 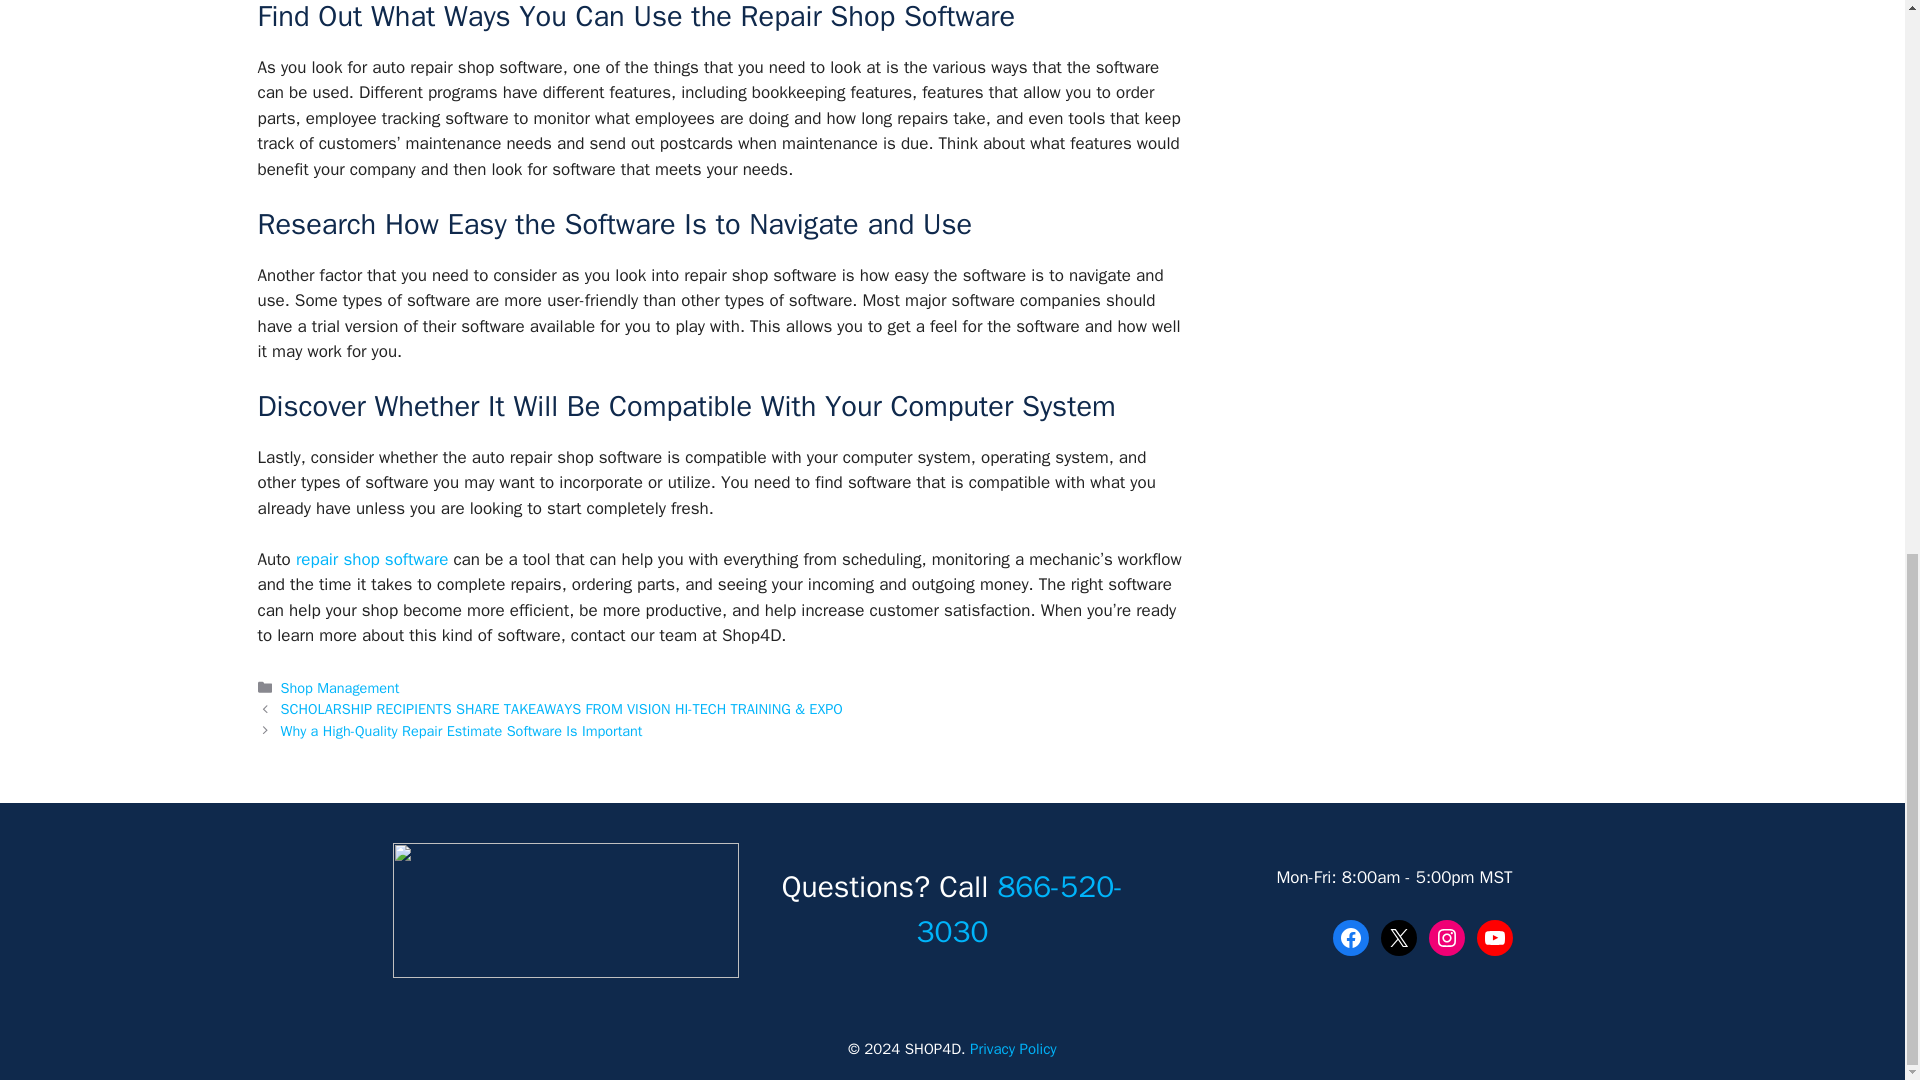 What do you see at coordinates (1446, 938) in the screenshot?
I see `Instagram` at bounding box center [1446, 938].